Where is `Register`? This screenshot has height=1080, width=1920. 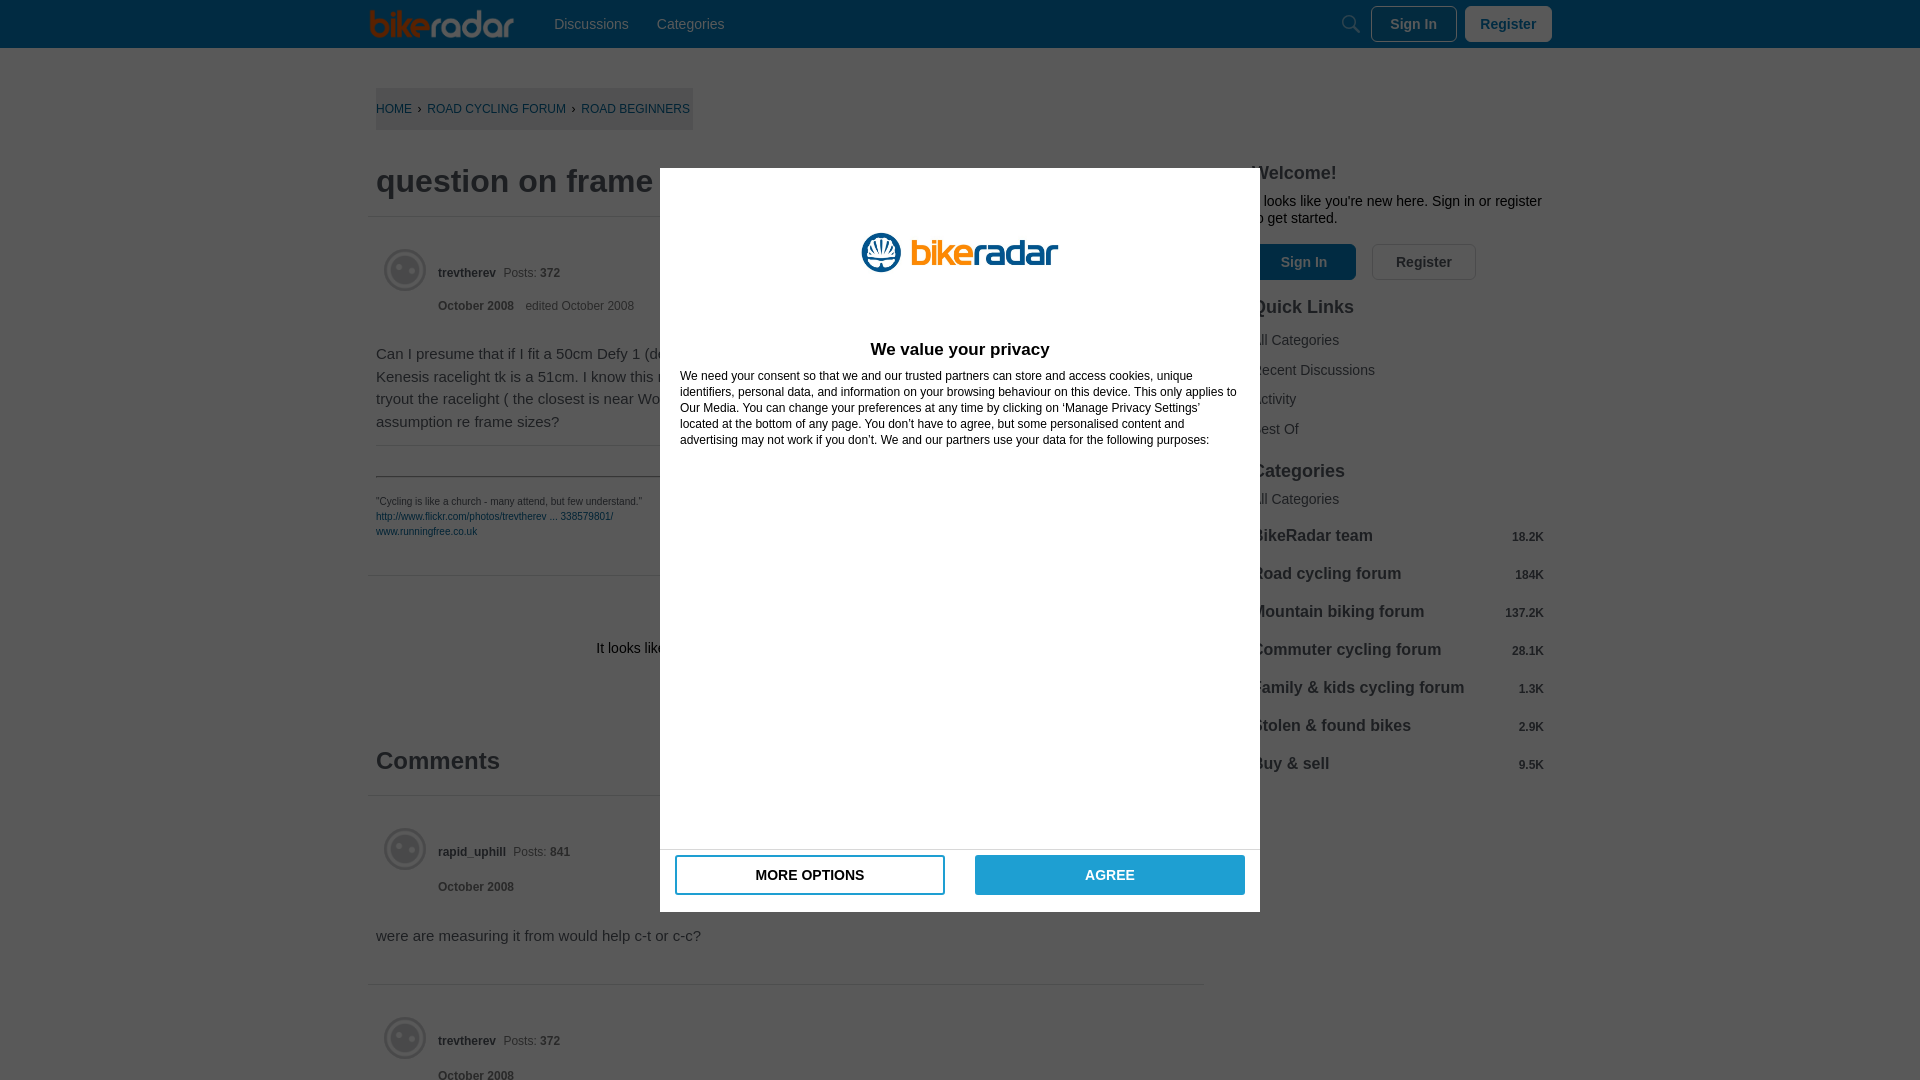 Register is located at coordinates (842, 692).